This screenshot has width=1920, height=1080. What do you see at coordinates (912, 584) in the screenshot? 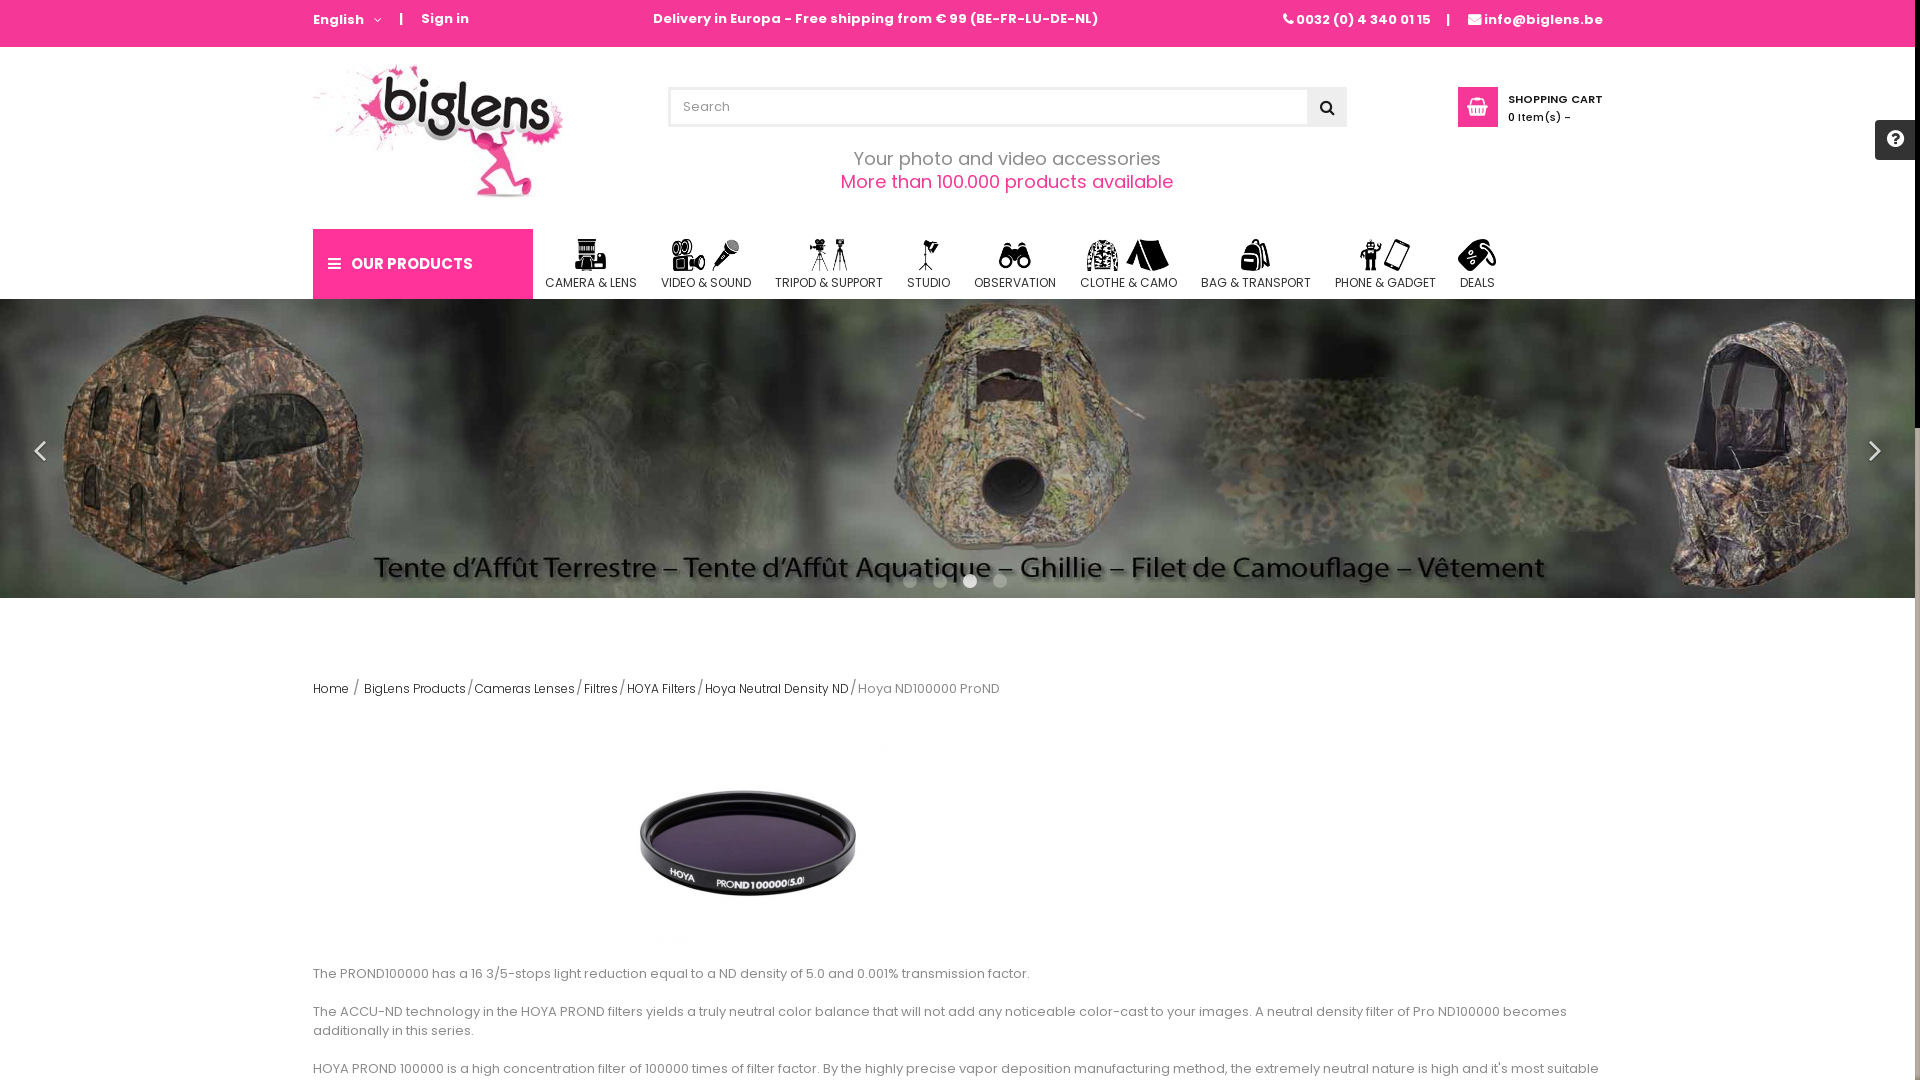
I see `1` at bounding box center [912, 584].